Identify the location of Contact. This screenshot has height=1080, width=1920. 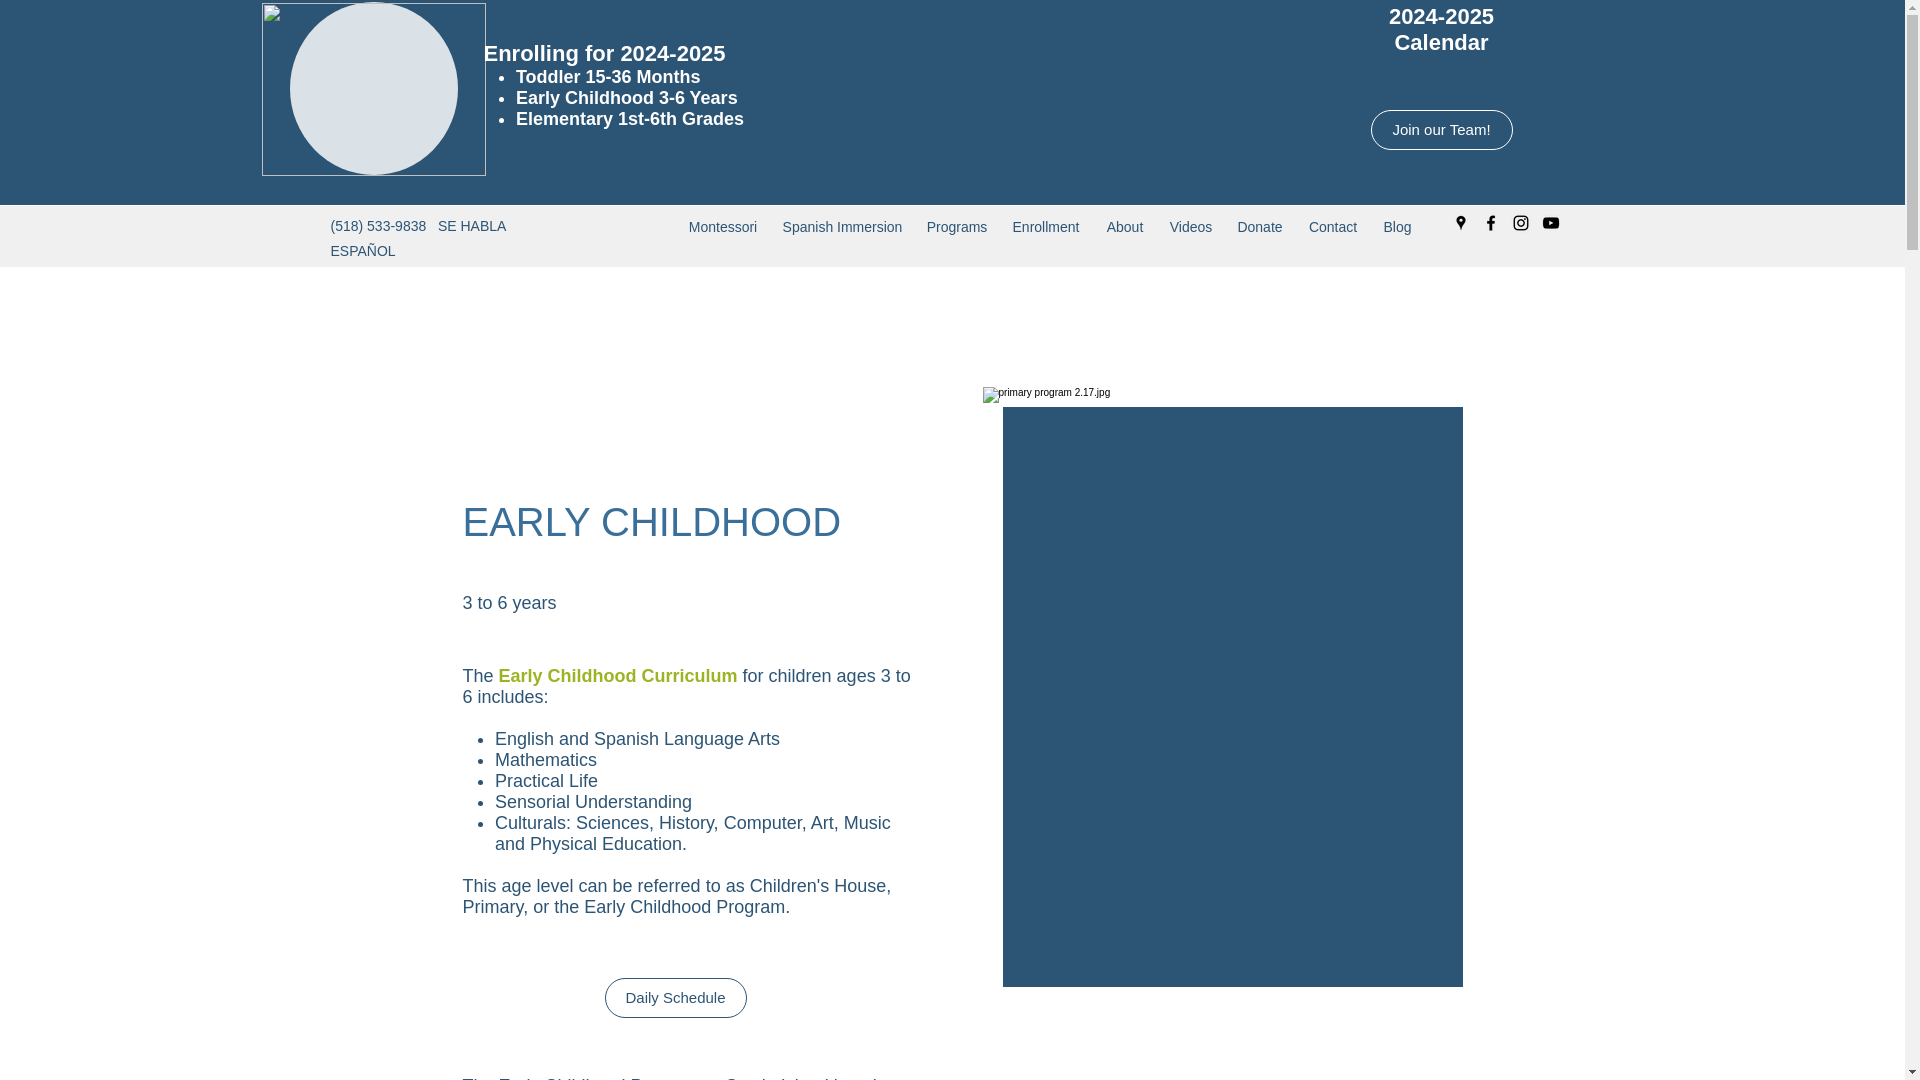
(1333, 226).